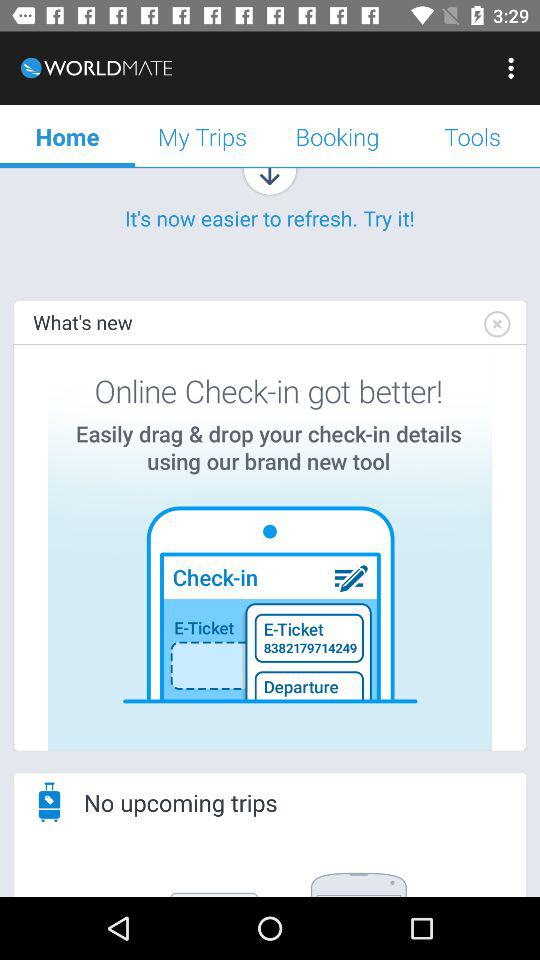 The height and width of the screenshot is (960, 540). What do you see at coordinates (68, 136) in the screenshot?
I see `open app to the left of my trips app` at bounding box center [68, 136].